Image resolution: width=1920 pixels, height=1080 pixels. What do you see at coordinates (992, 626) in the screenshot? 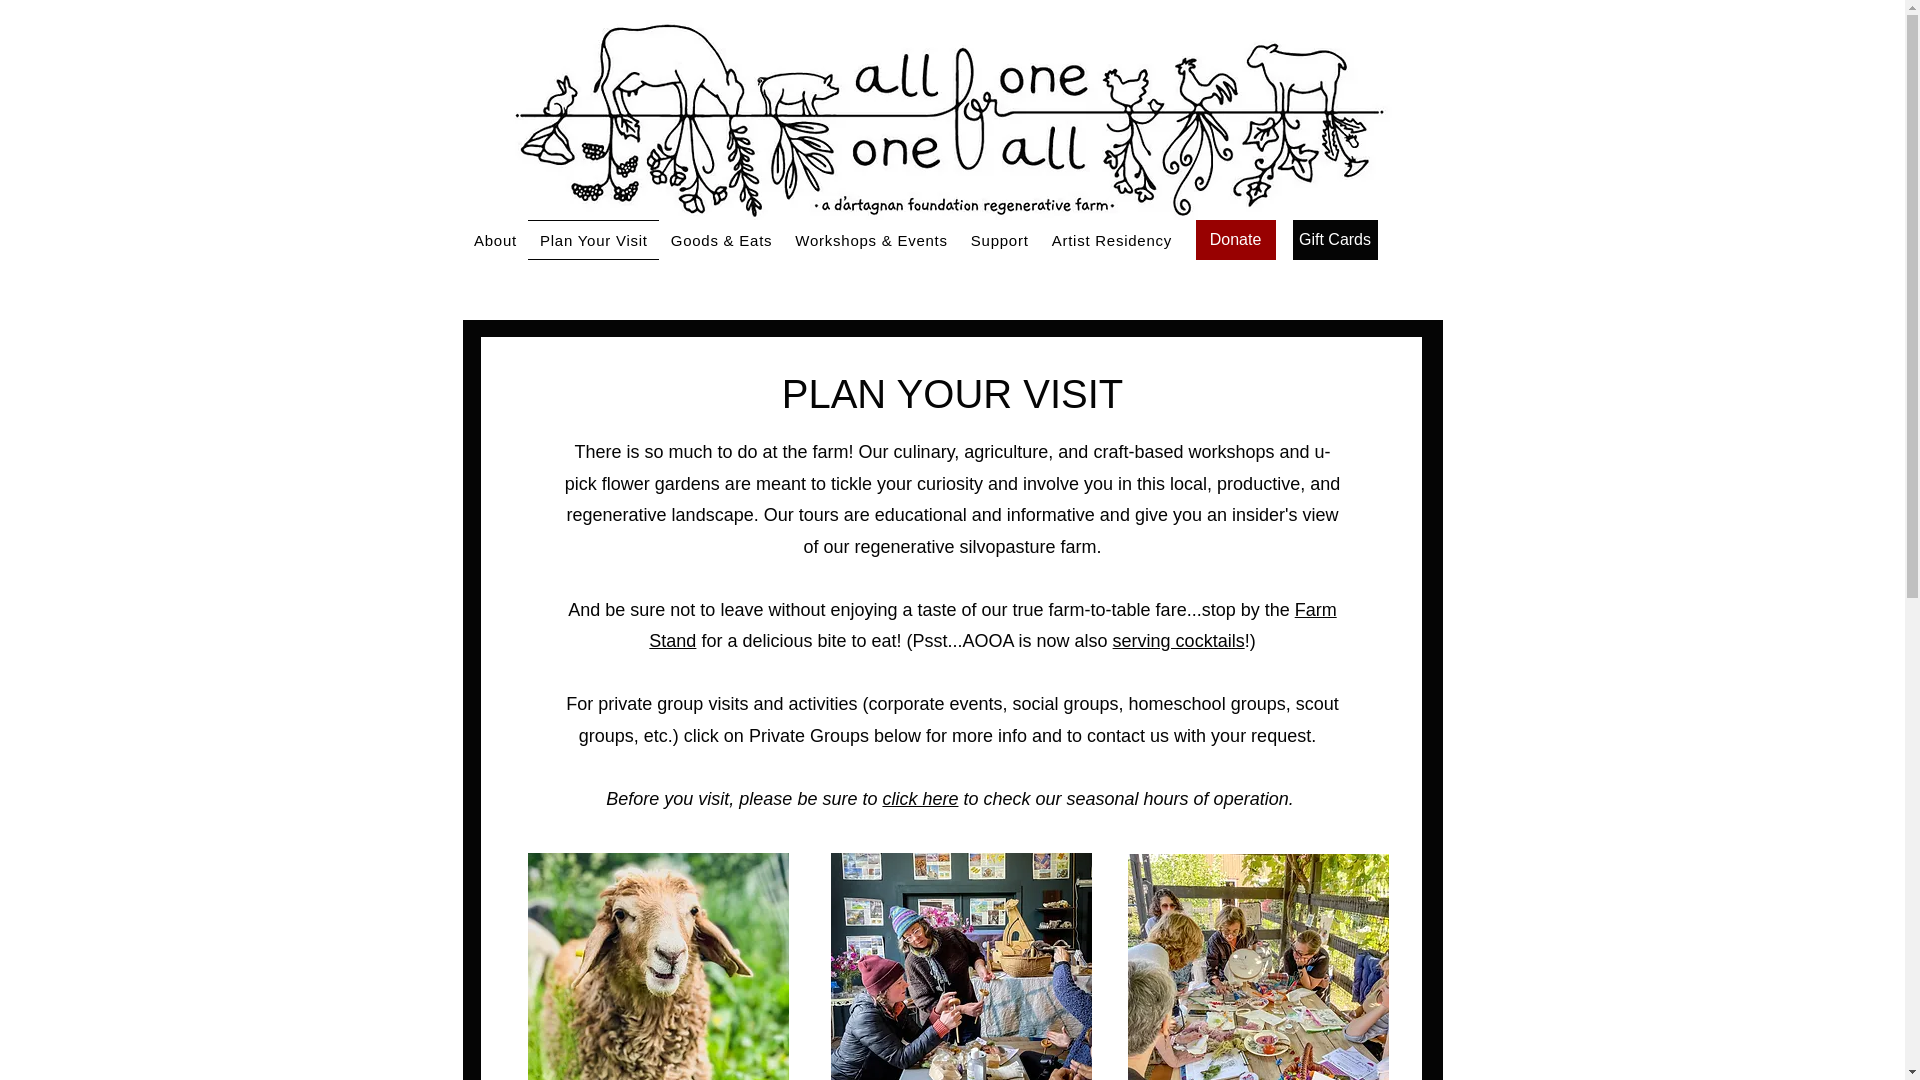
I see `Farm Stand` at bounding box center [992, 626].